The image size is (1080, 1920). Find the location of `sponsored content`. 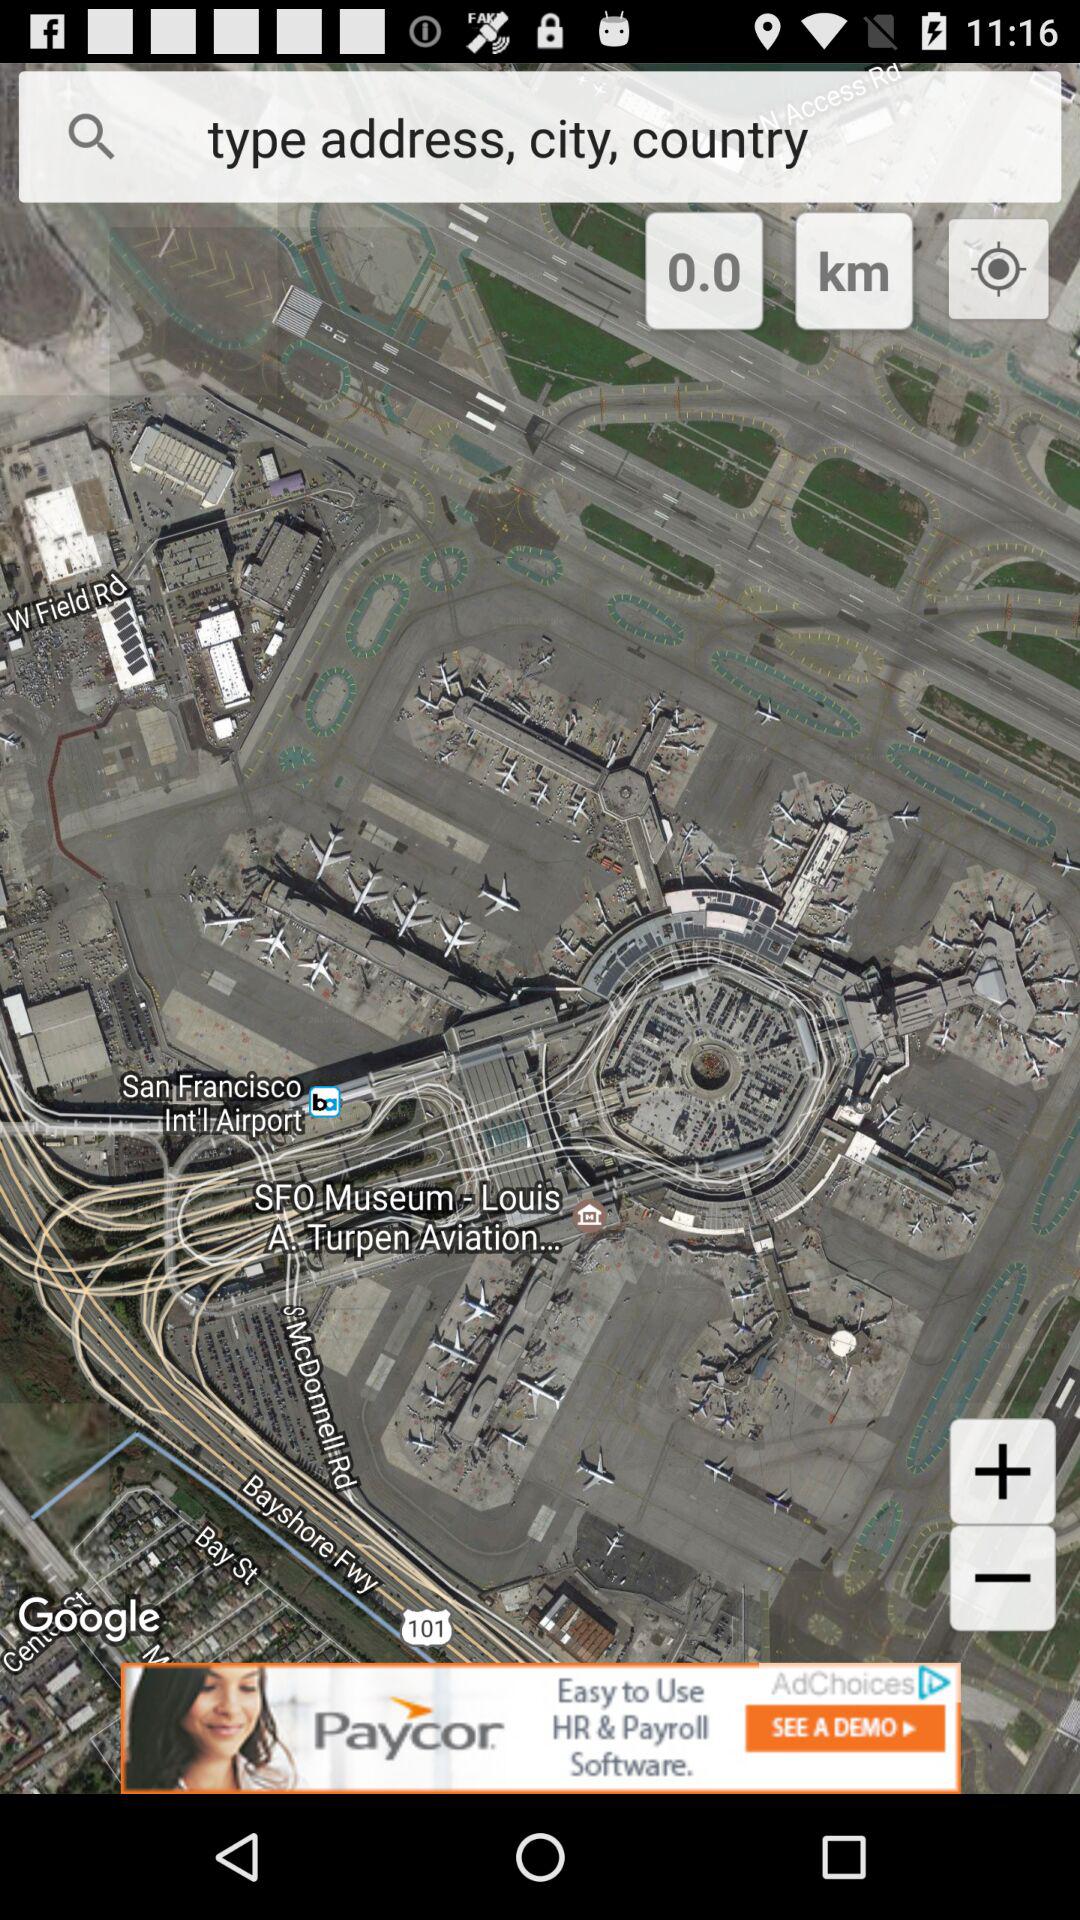

sponsored content is located at coordinates (540, 1728).